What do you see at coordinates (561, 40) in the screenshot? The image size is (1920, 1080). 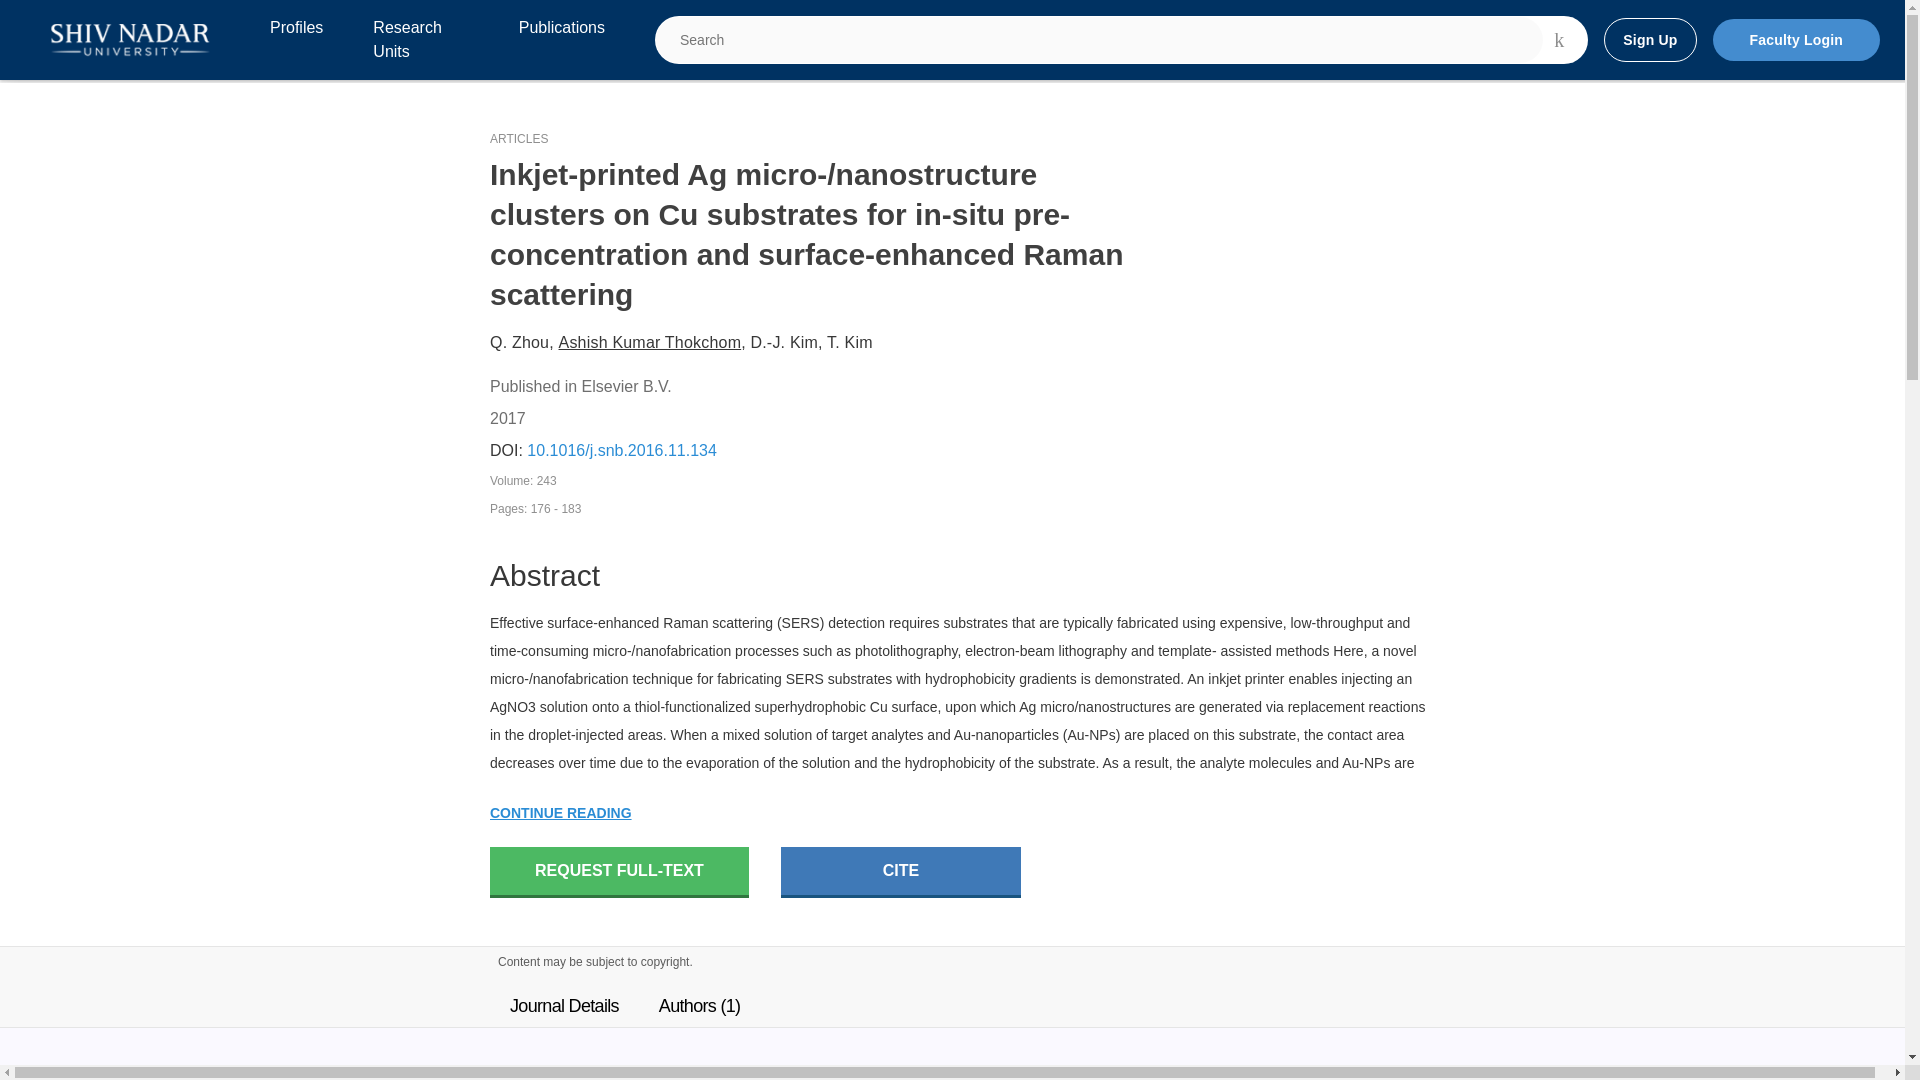 I see `Publications` at bounding box center [561, 40].